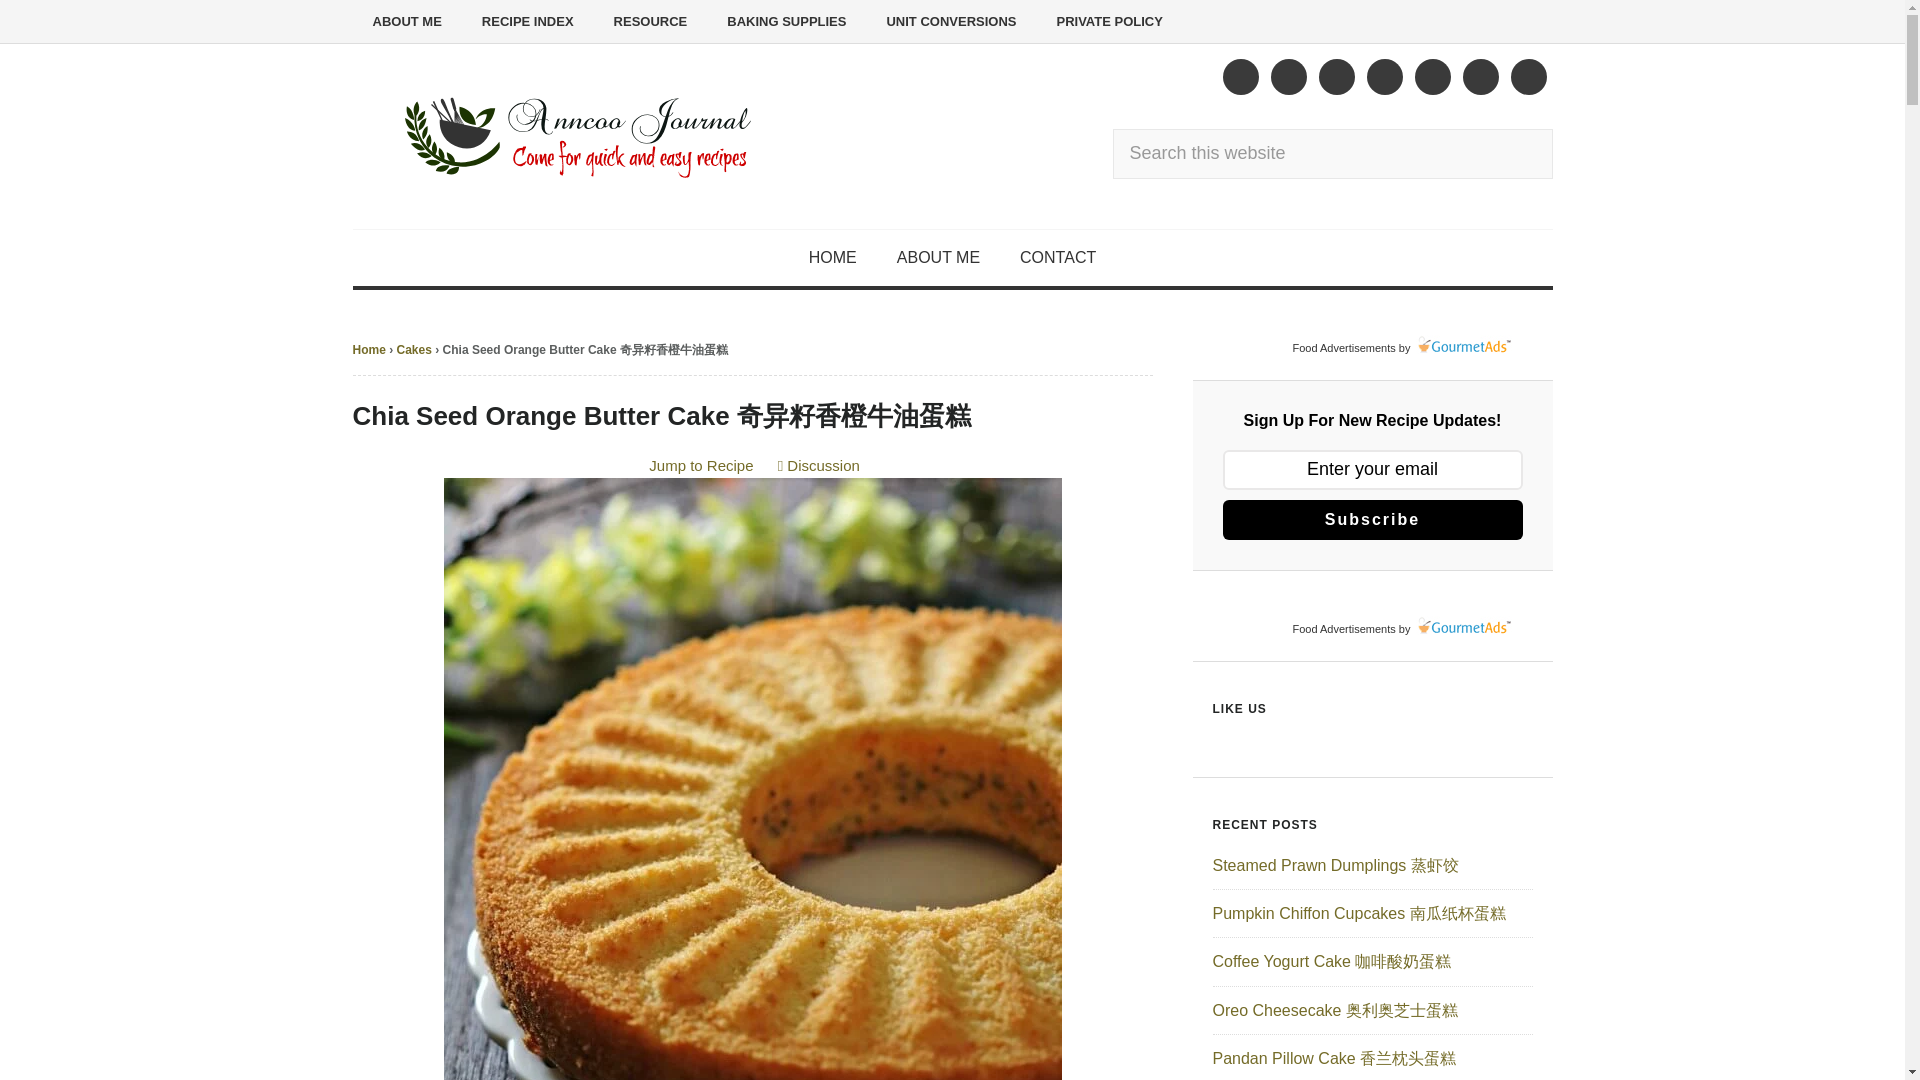 This screenshot has height=1080, width=1920. Describe the element at coordinates (406, 22) in the screenshot. I see `ABOUT ME` at that location.